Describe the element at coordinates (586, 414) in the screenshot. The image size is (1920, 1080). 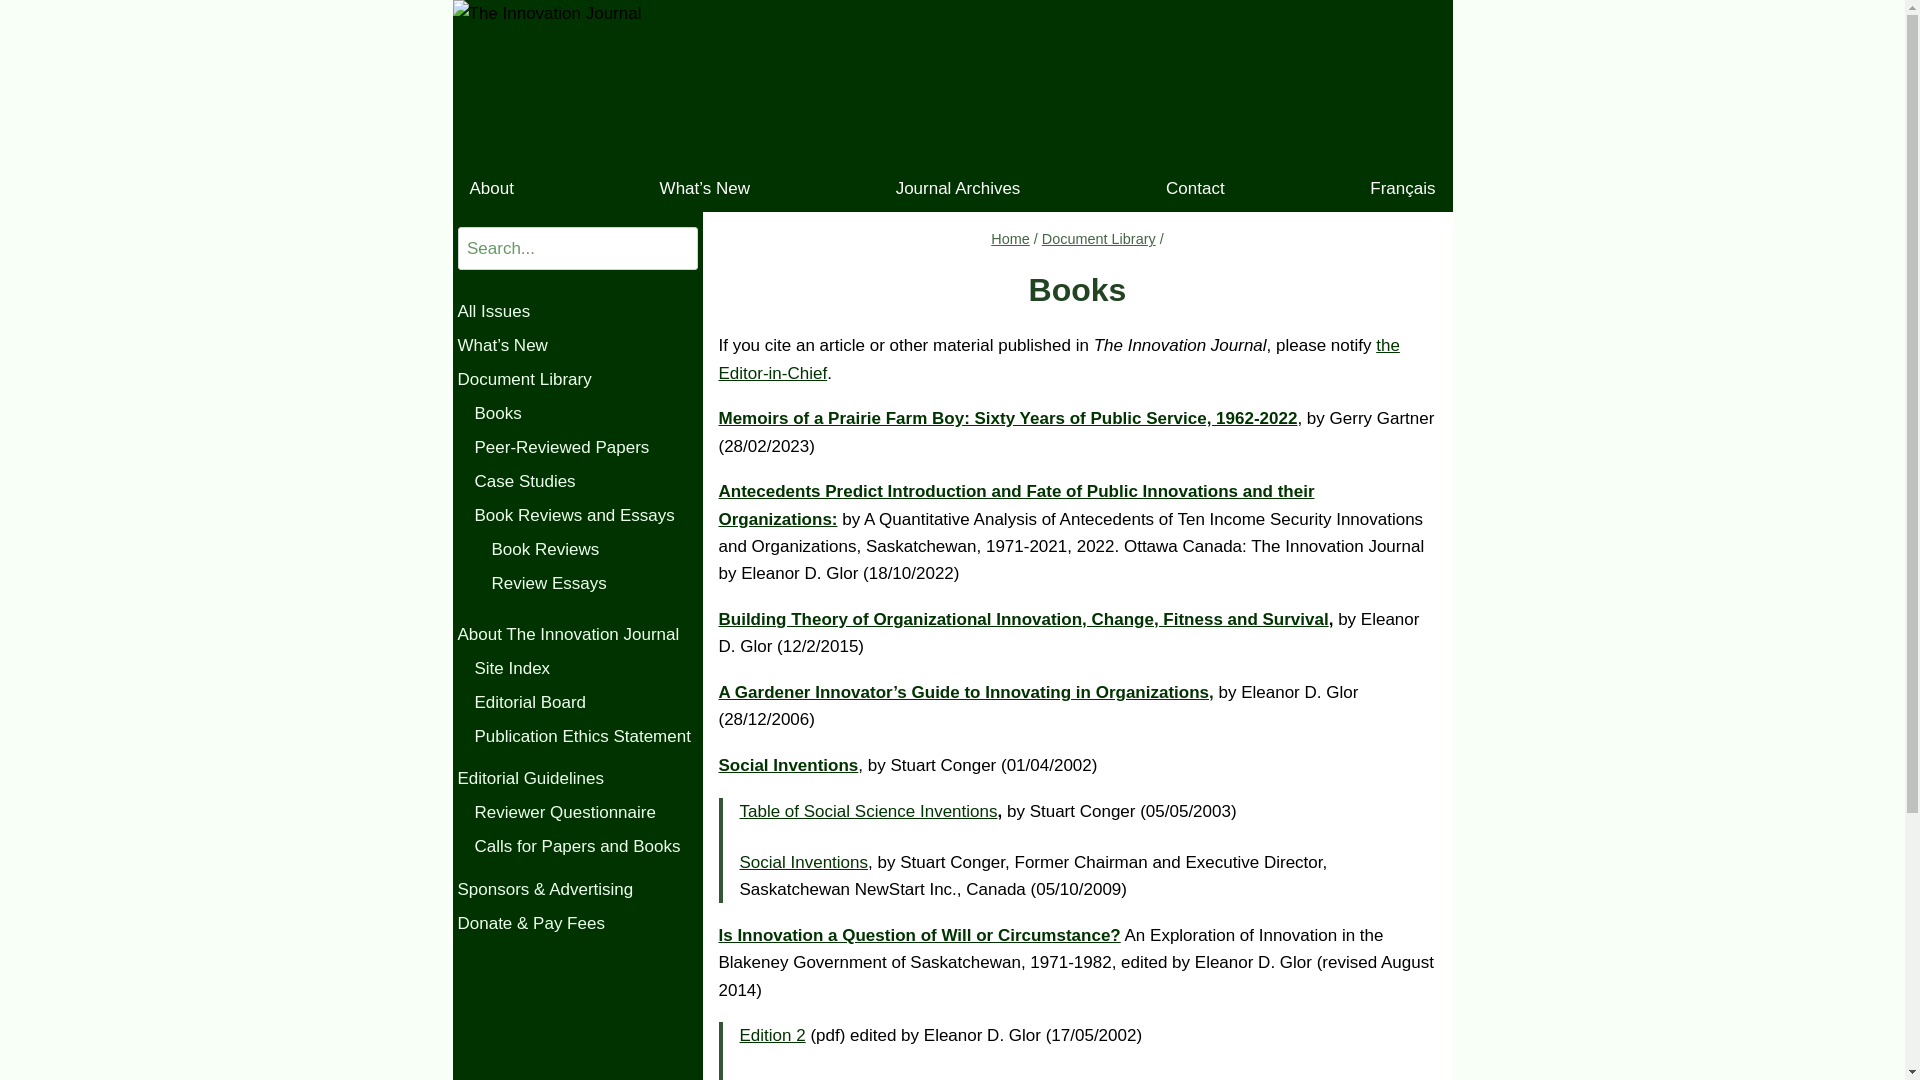
I see `Books` at that location.